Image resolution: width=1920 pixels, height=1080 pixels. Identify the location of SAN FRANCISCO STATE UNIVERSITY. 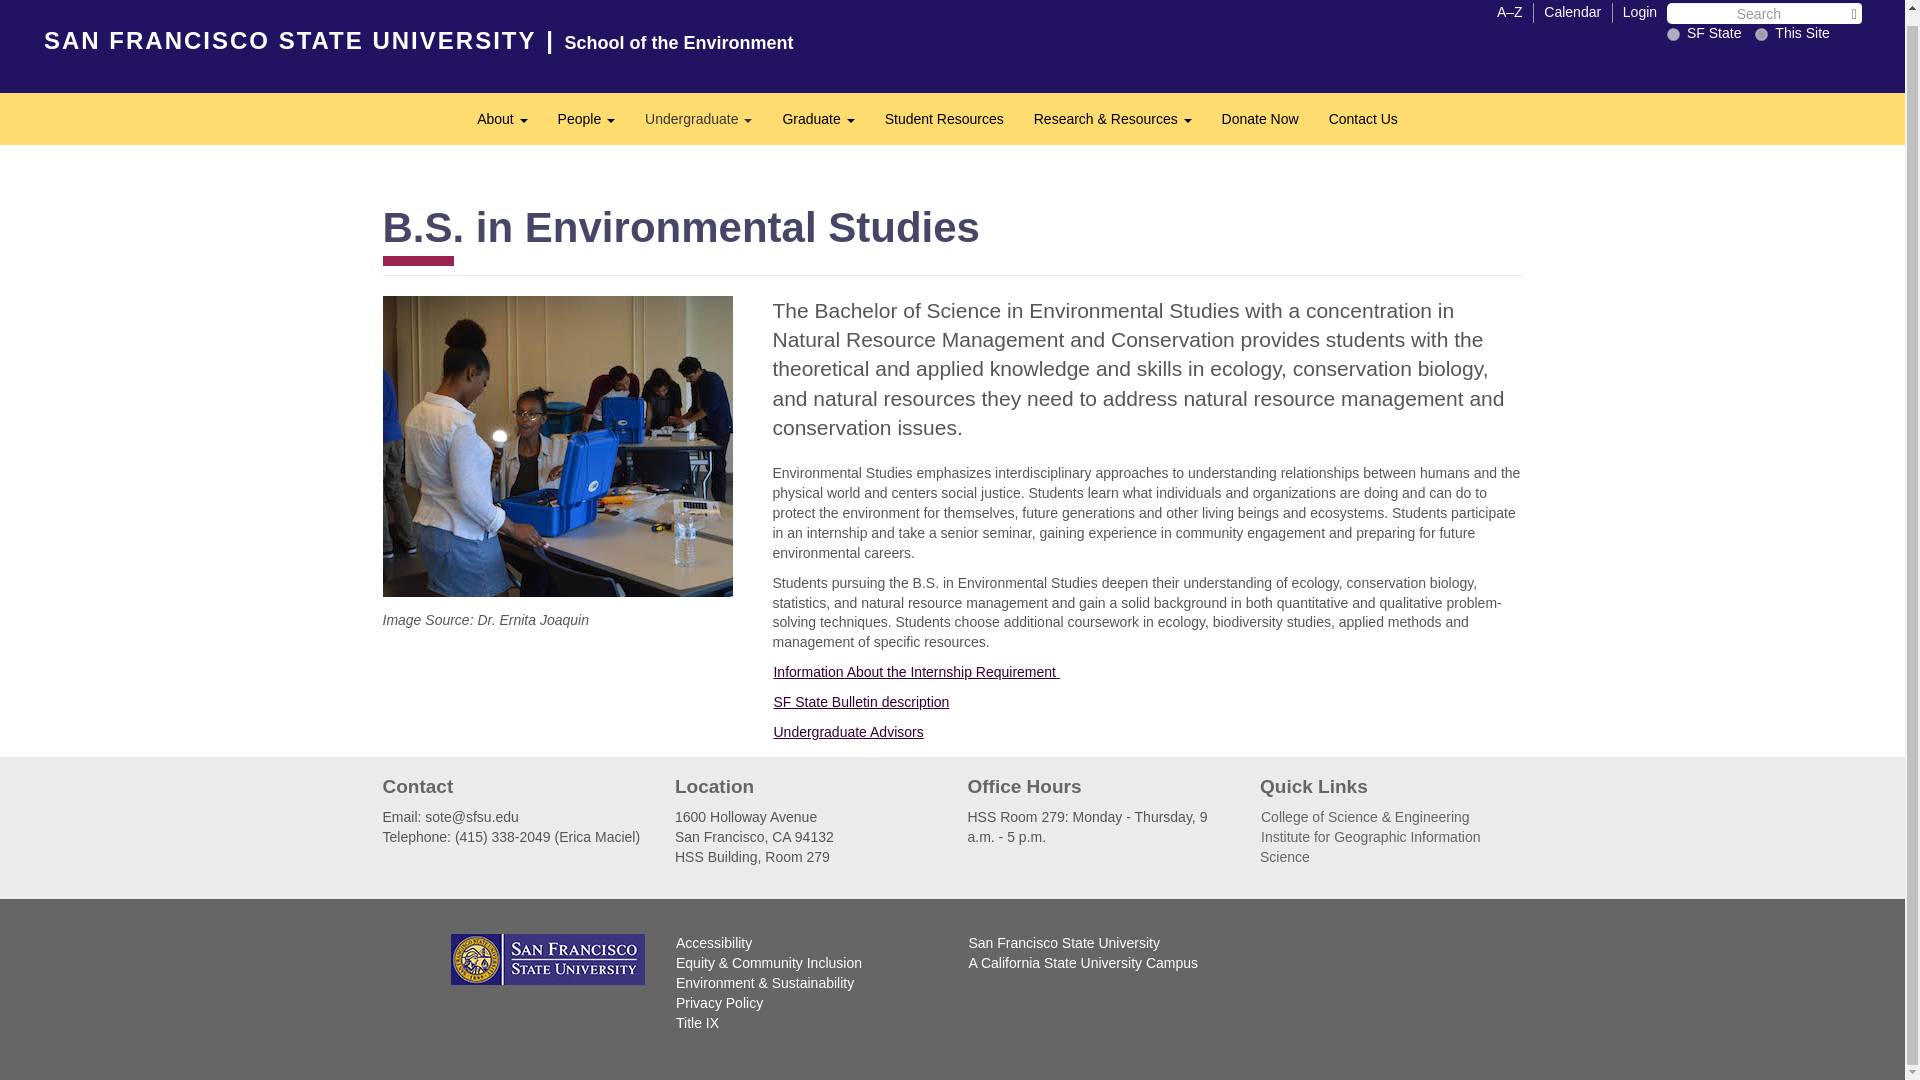
(290, 39).